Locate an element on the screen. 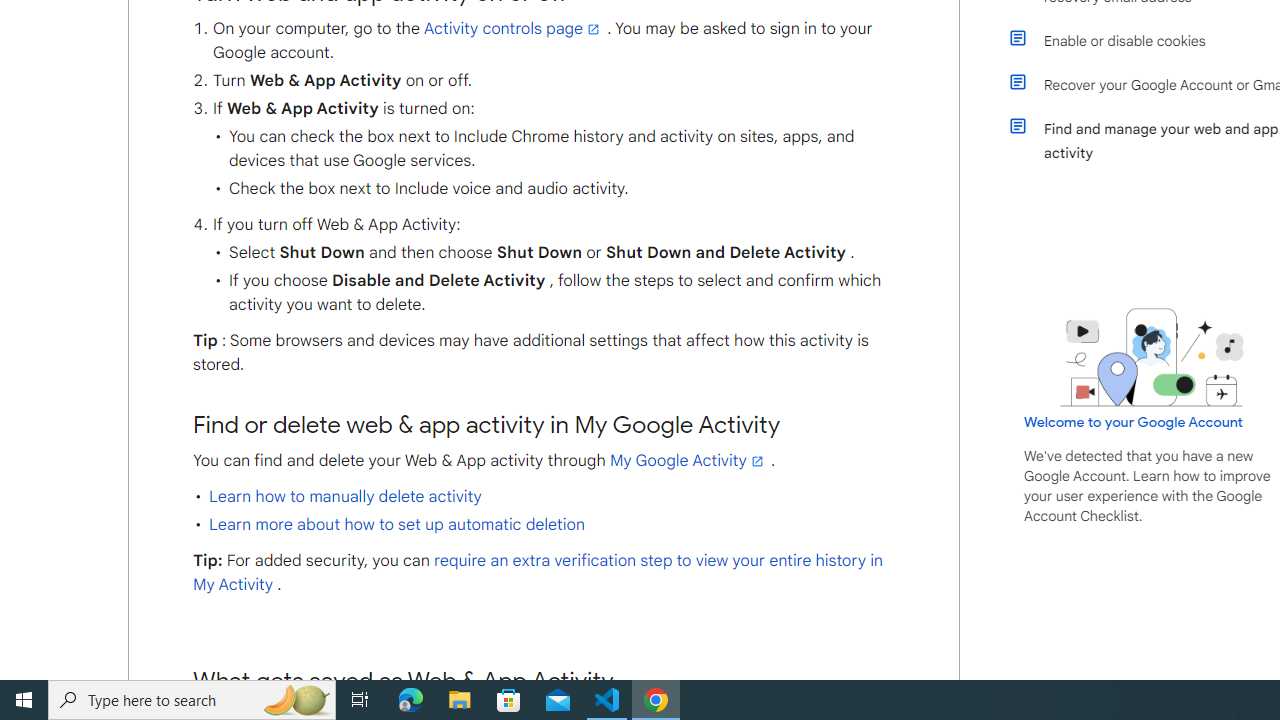 The image size is (1280, 720). Activity controls page is located at coordinates (513, 28).